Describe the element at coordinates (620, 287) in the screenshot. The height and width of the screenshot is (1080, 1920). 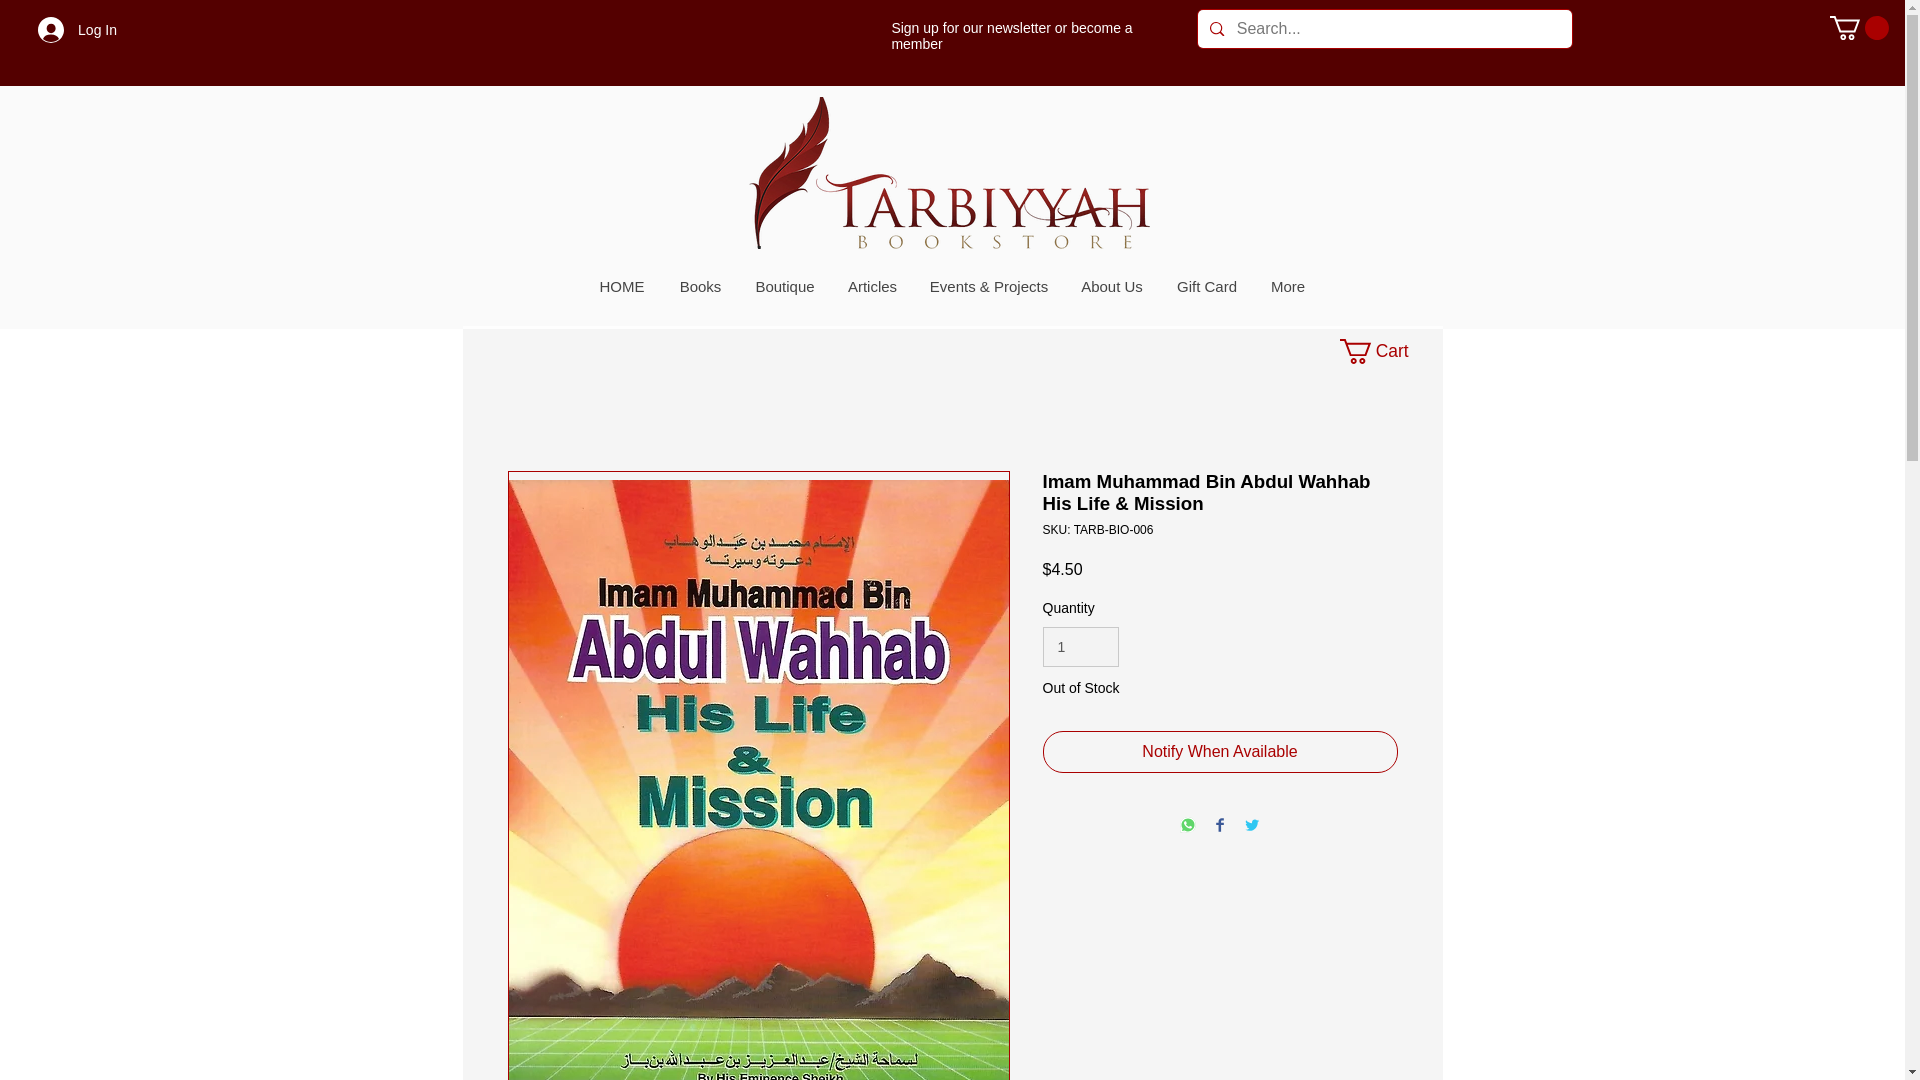
I see `HOME` at that location.